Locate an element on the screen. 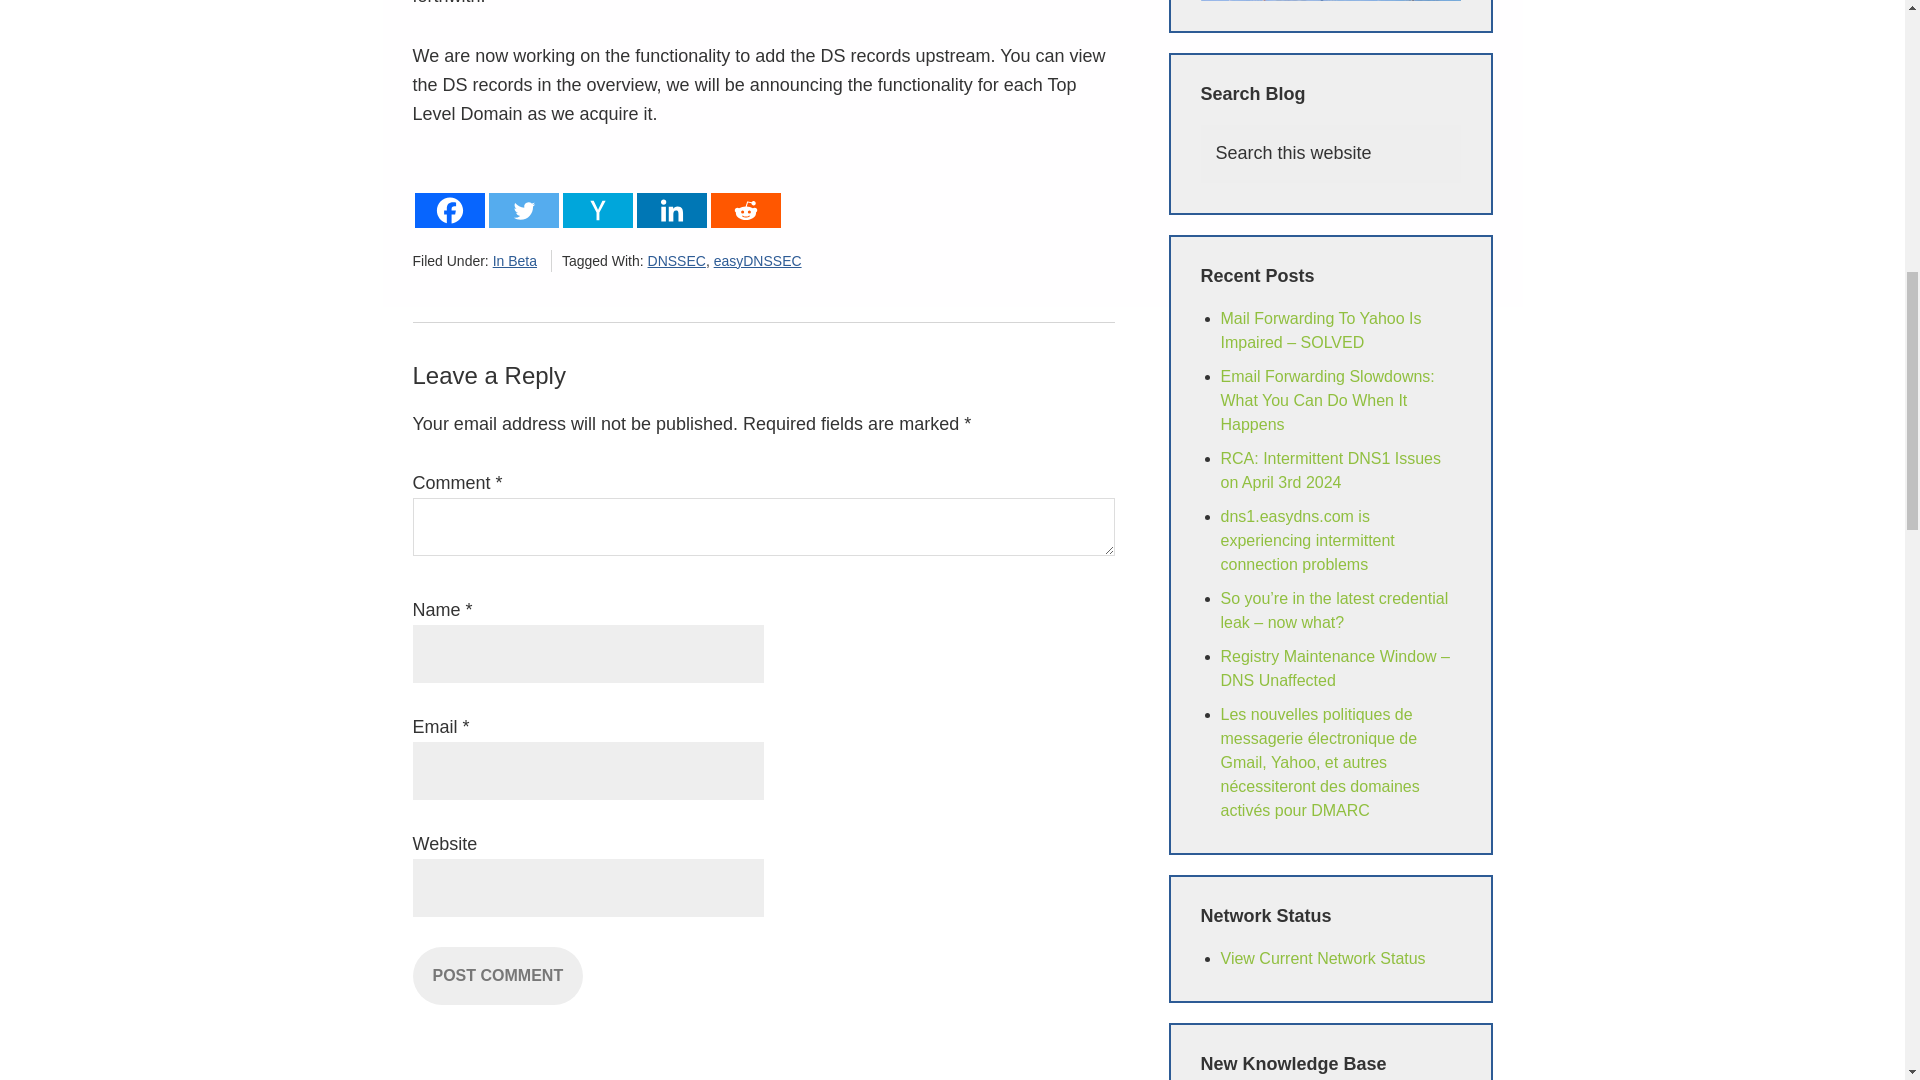  Linkedin is located at coordinates (670, 193).